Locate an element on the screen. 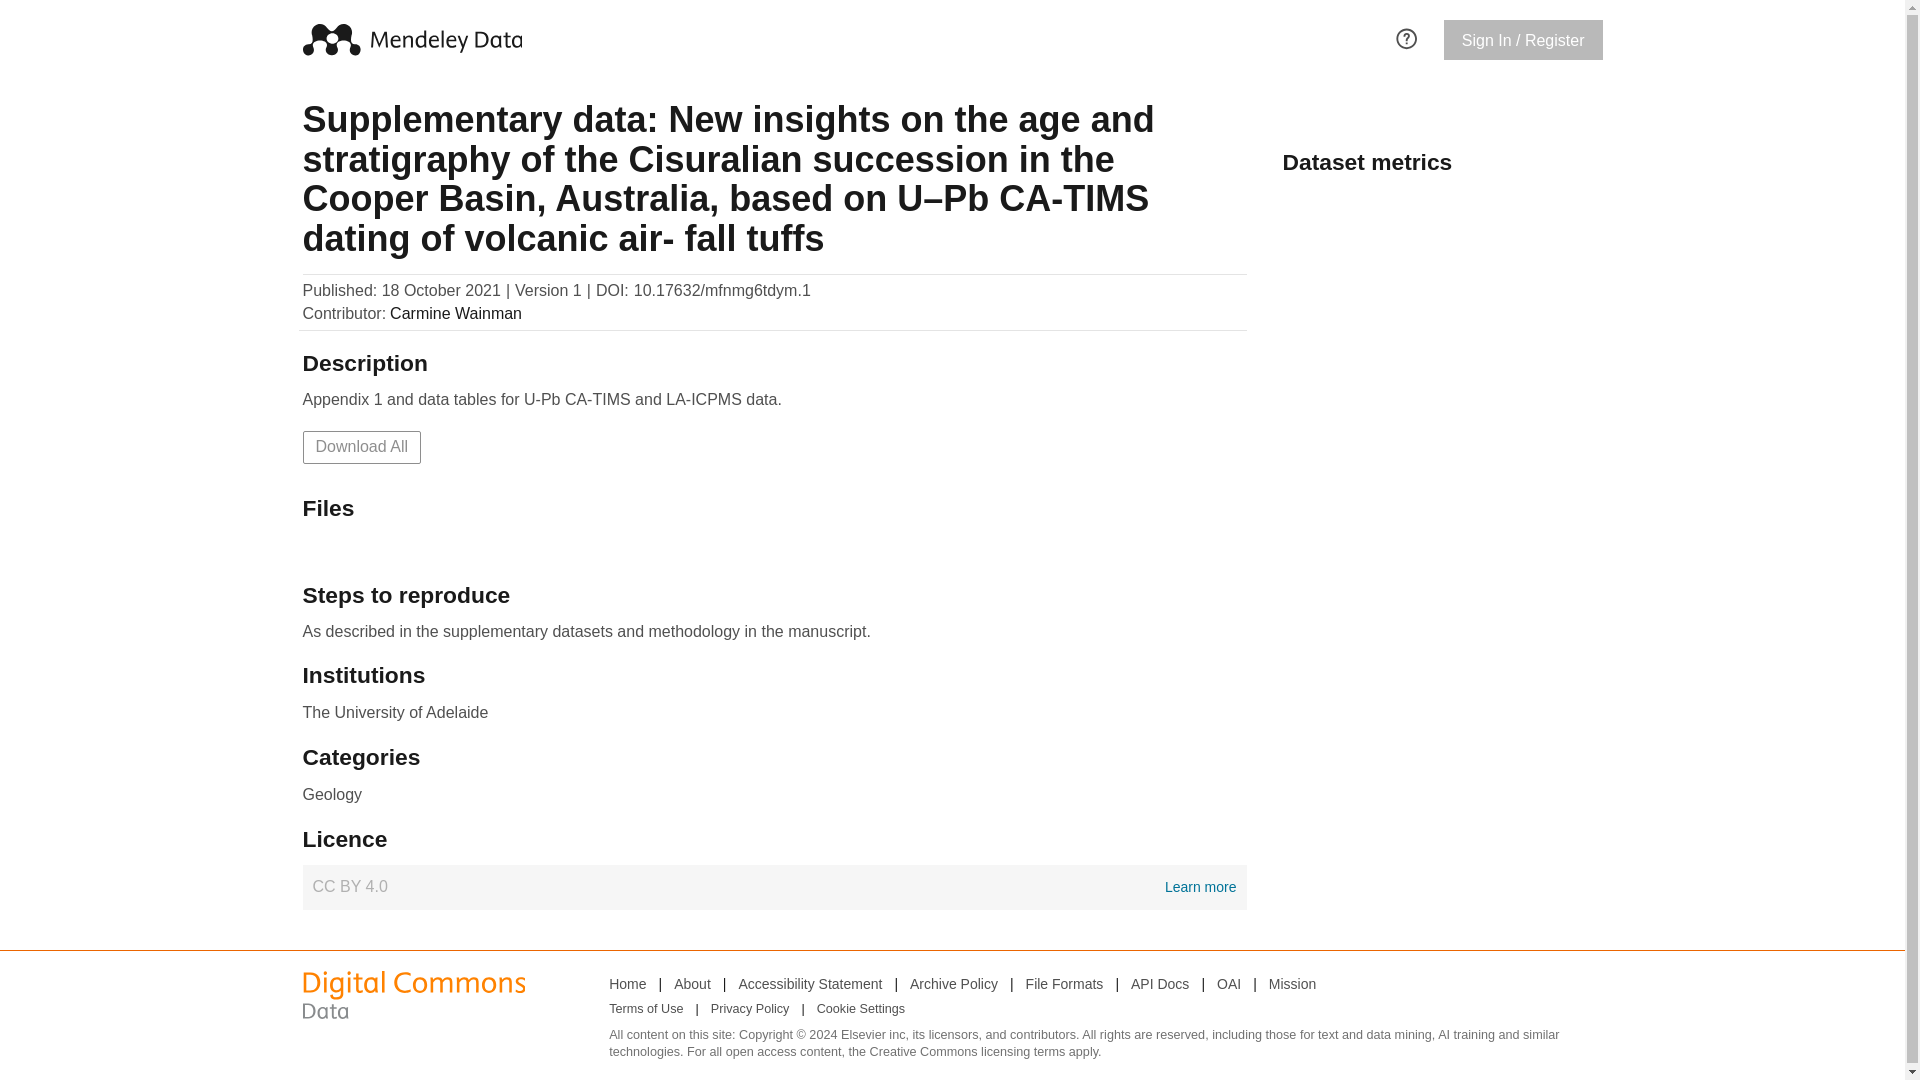 Image resolution: width=1920 pixels, height=1080 pixels. OAI is located at coordinates (860, 1009).